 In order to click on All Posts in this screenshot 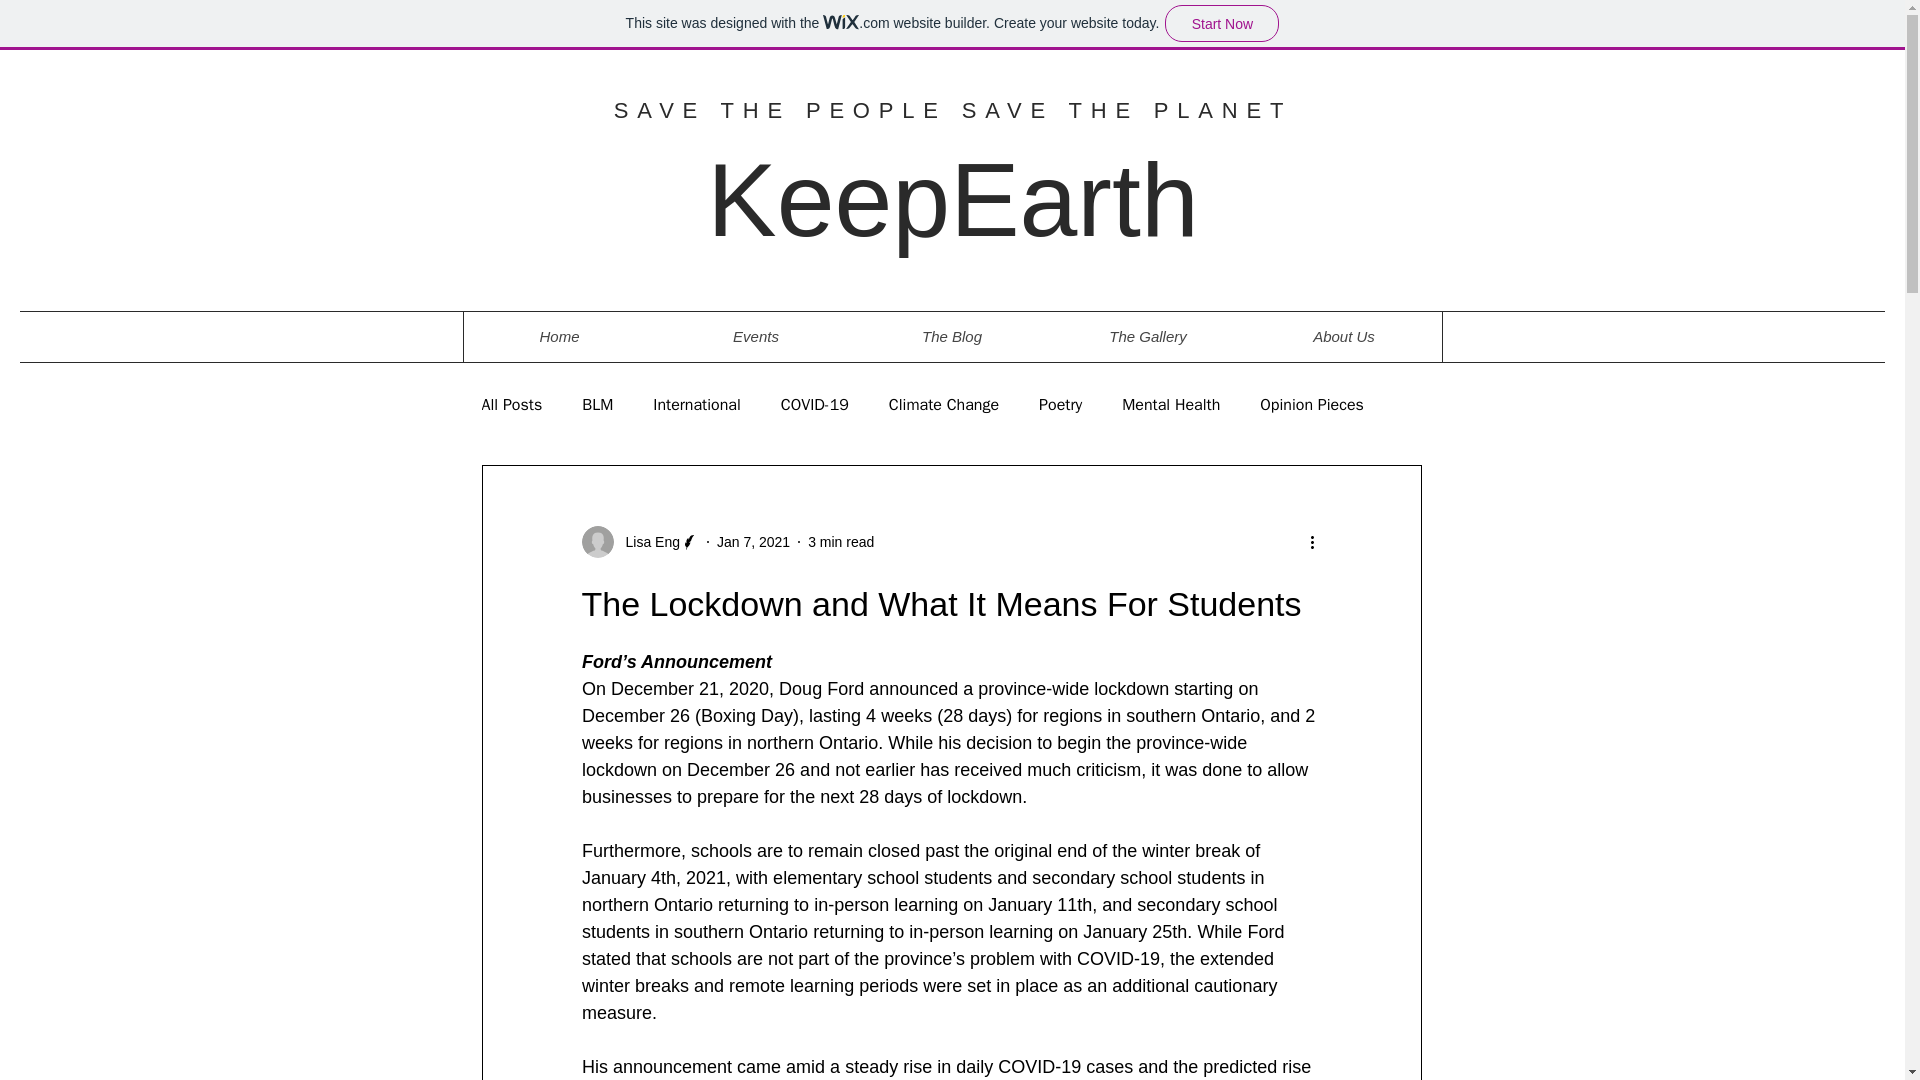, I will do `click(512, 404)`.